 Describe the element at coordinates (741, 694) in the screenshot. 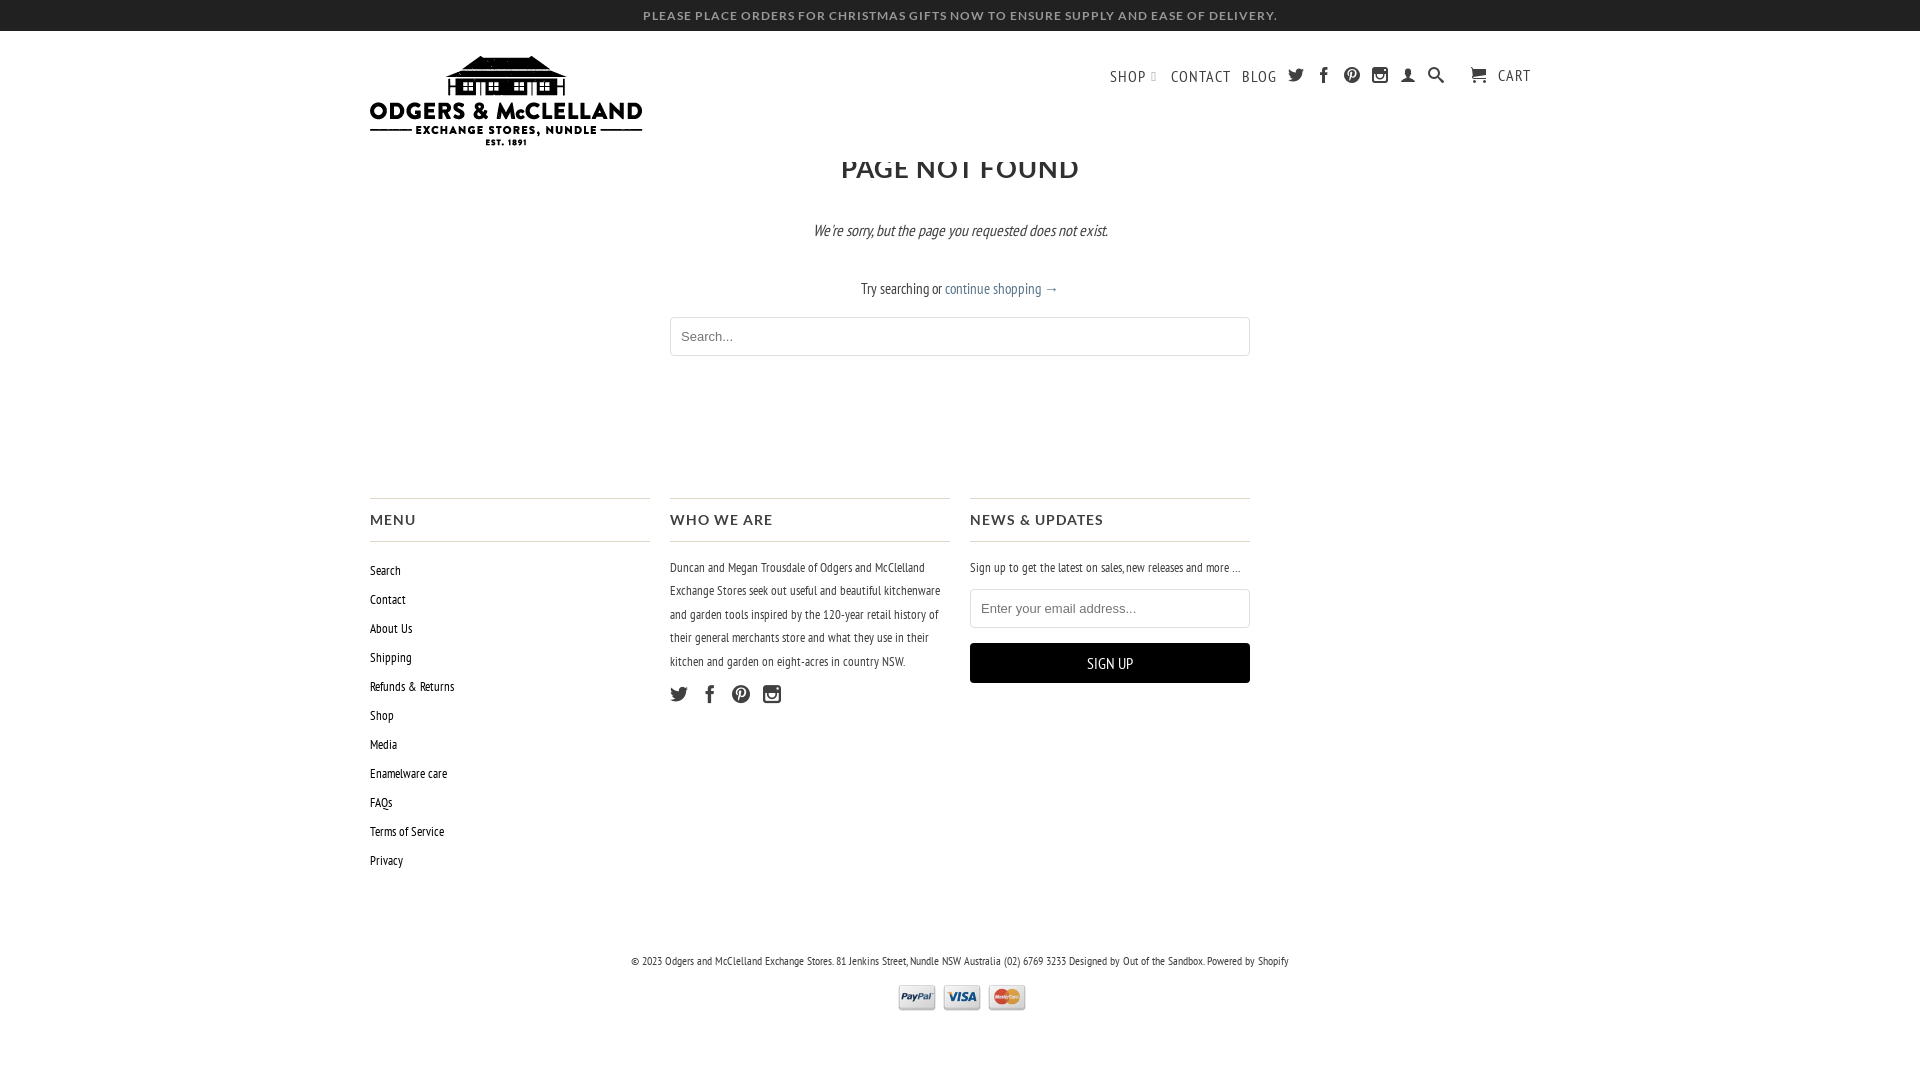

I see `Odgers and McClelland Exchange Stores on Pinterest` at that location.